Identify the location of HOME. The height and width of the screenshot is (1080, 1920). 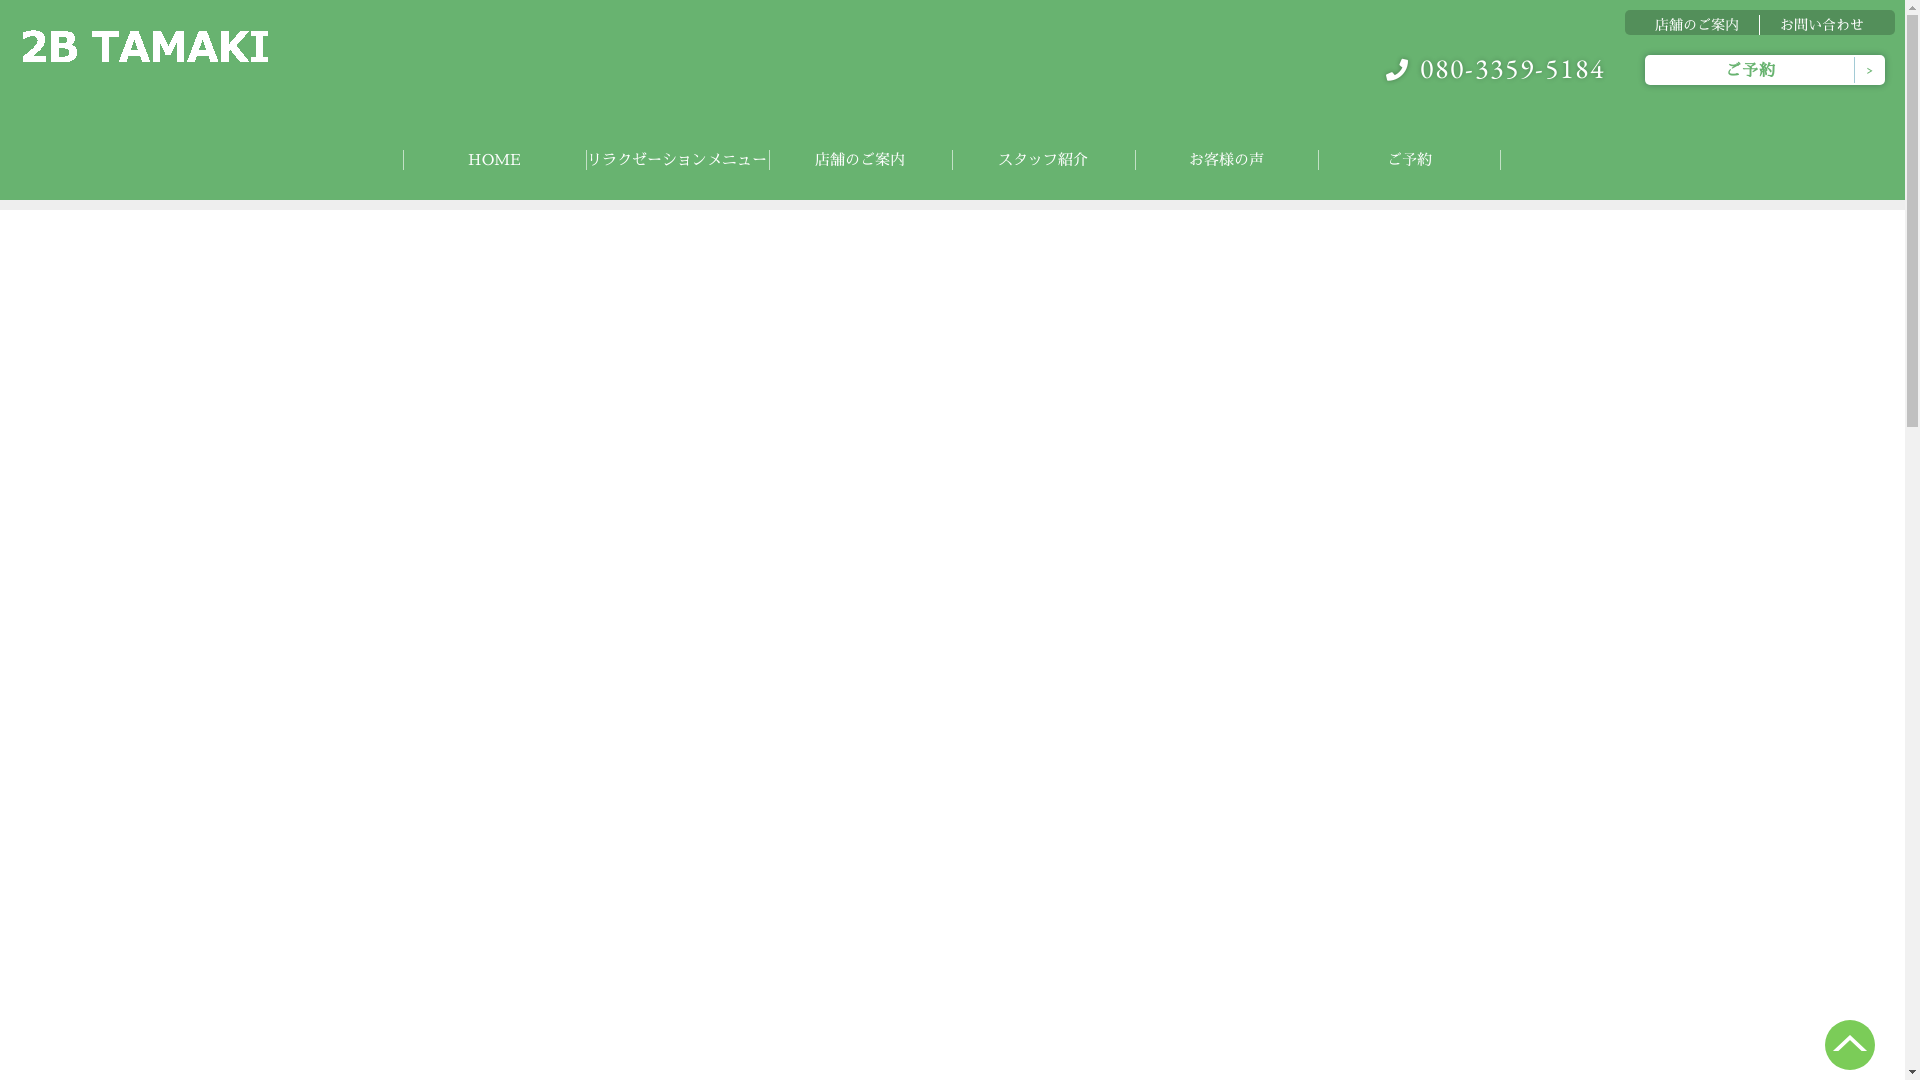
(494, 160).